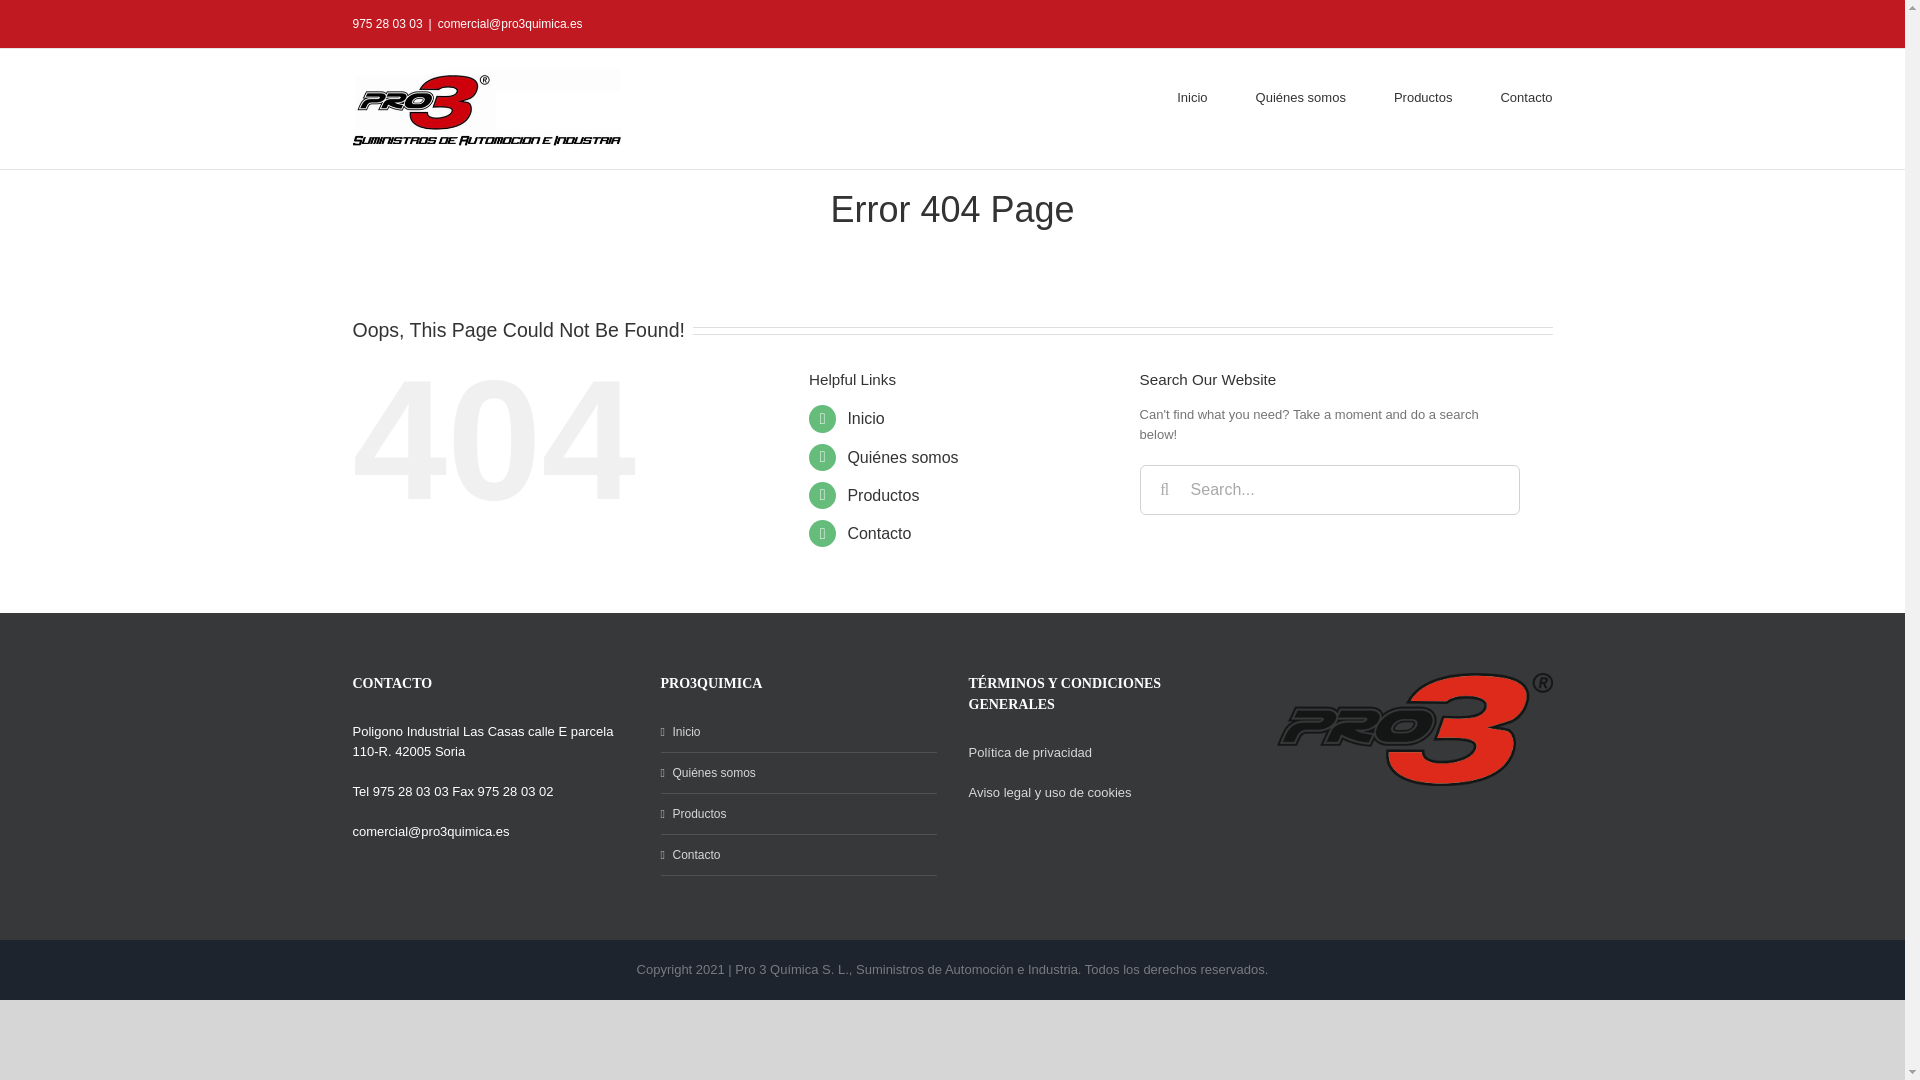 The width and height of the screenshot is (1920, 1080). I want to click on Productos, so click(882, 496).